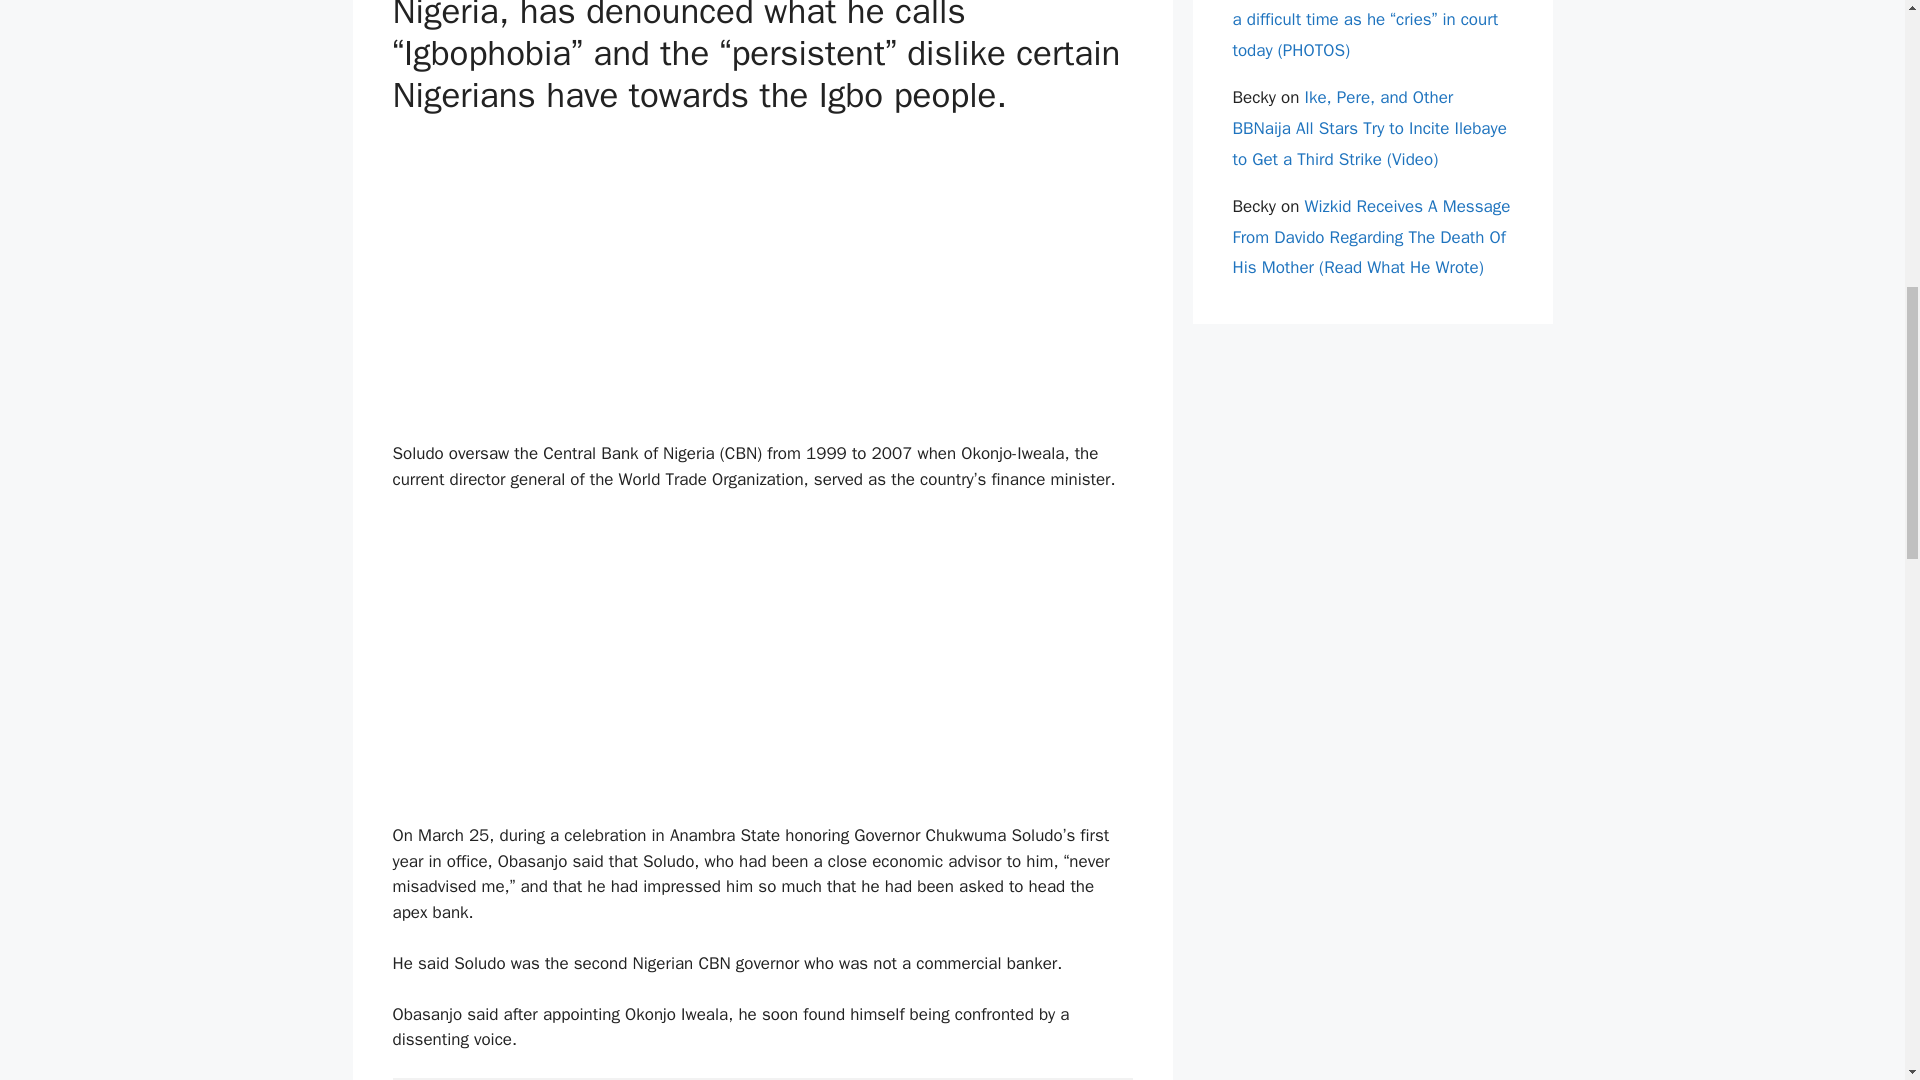 The width and height of the screenshot is (1920, 1080). Describe the element at coordinates (762, 276) in the screenshot. I see `Advertisement` at that location.